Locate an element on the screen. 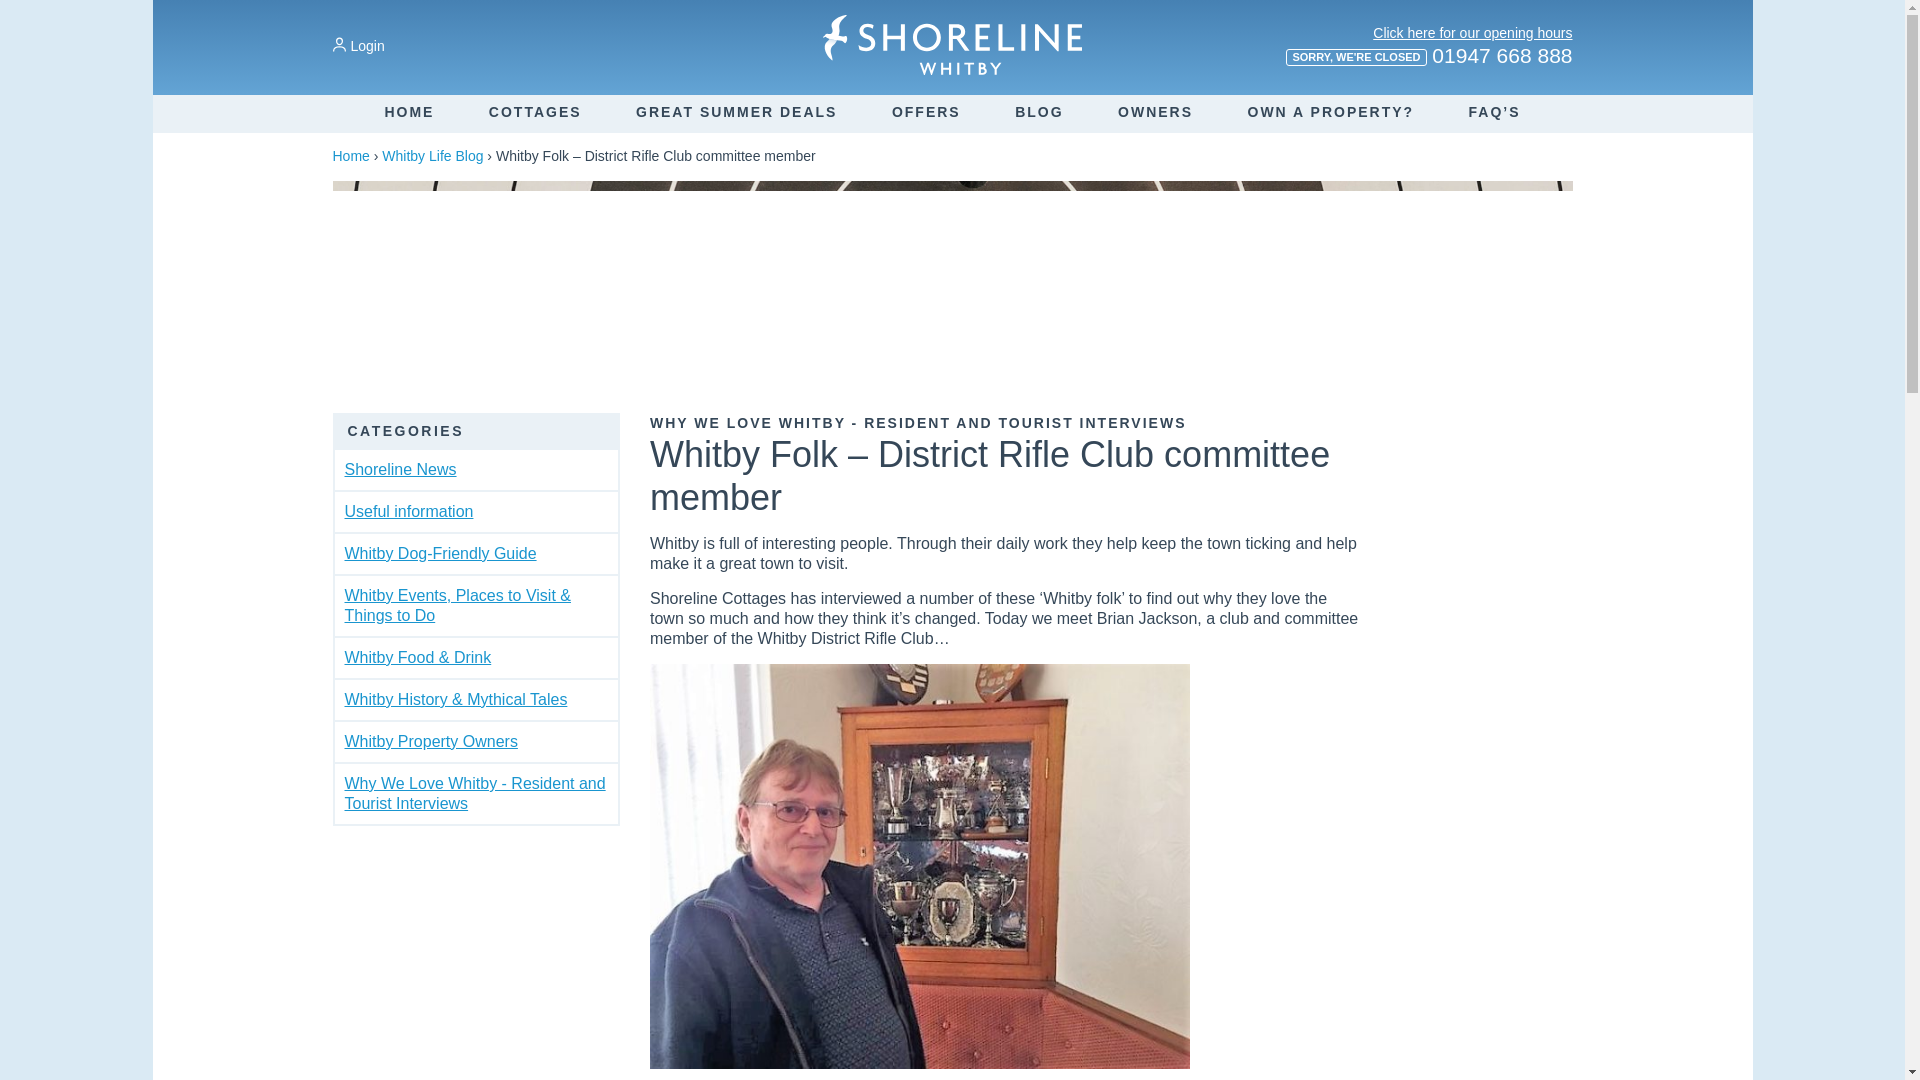 The height and width of the screenshot is (1080, 1920). GREAT SUMMER DEALS is located at coordinates (736, 111).